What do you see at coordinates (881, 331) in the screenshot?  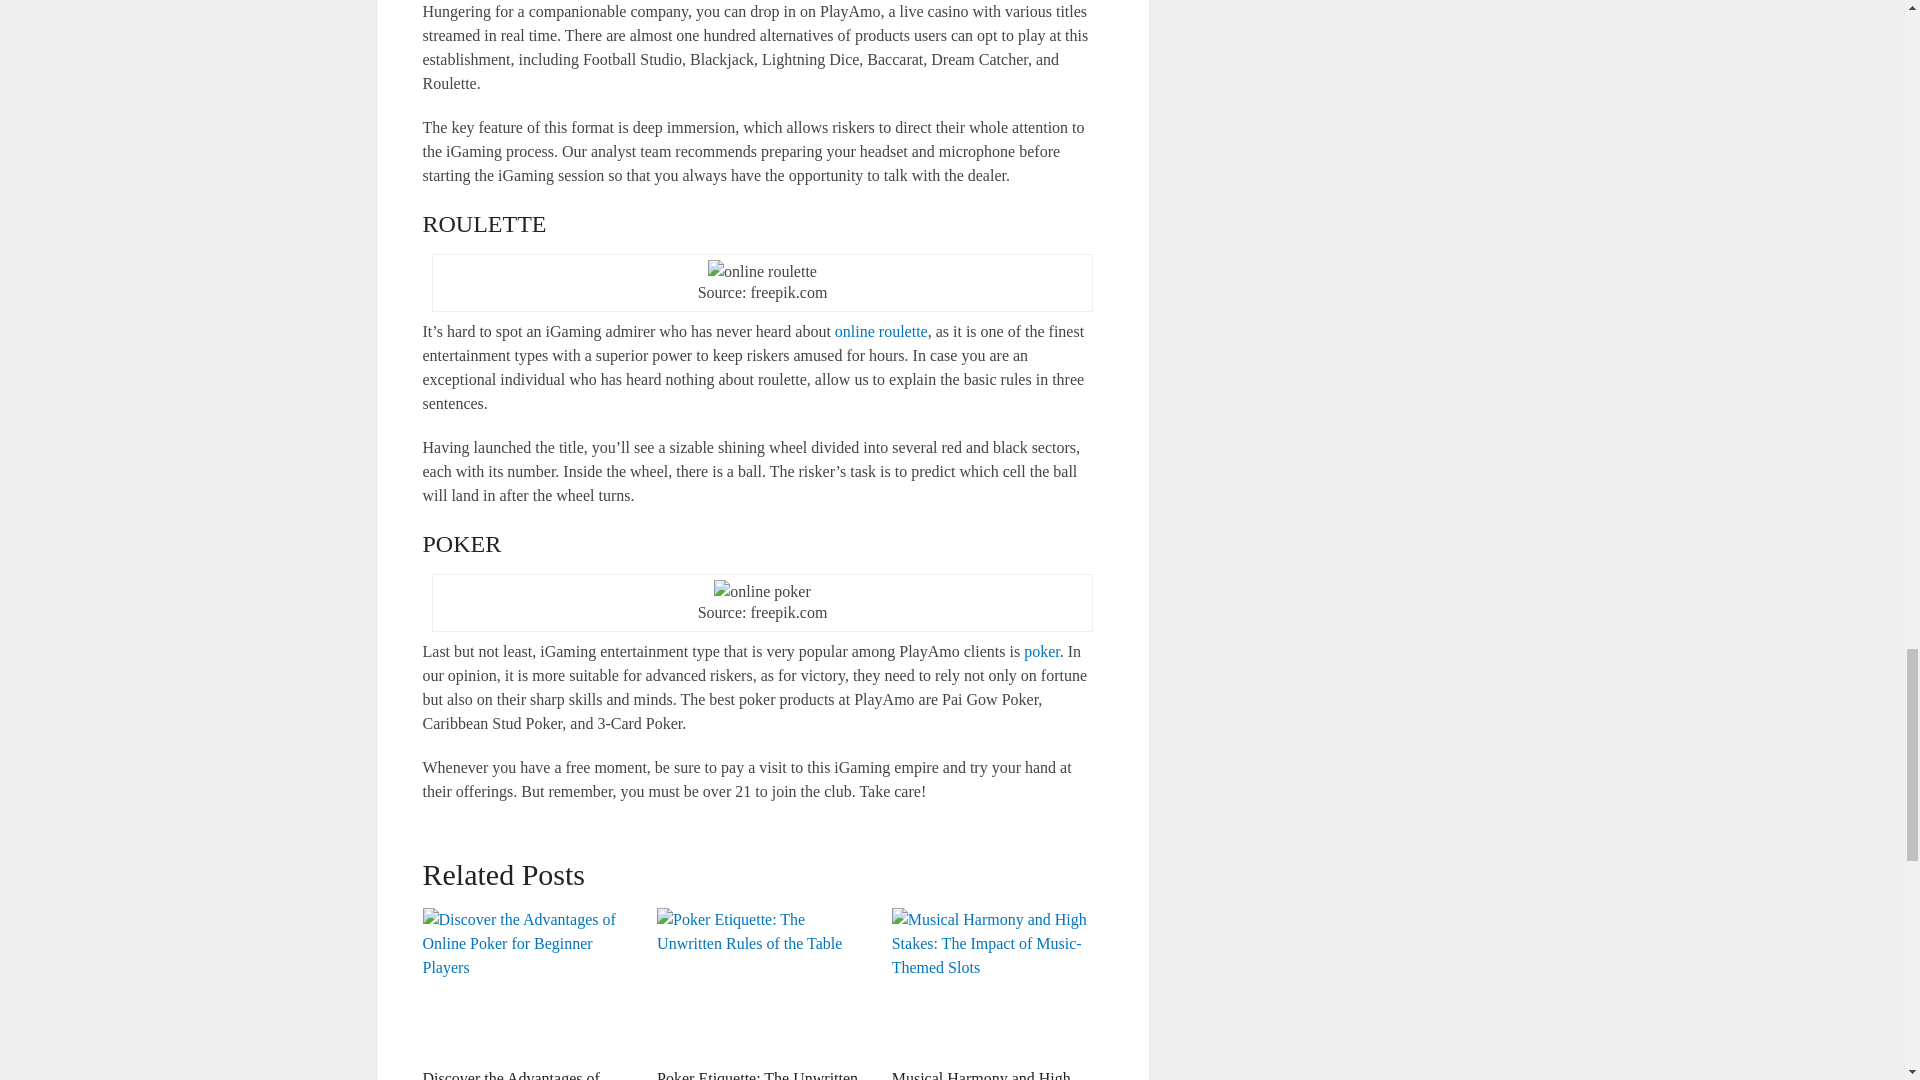 I see `online roulette` at bounding box center [881, 331].